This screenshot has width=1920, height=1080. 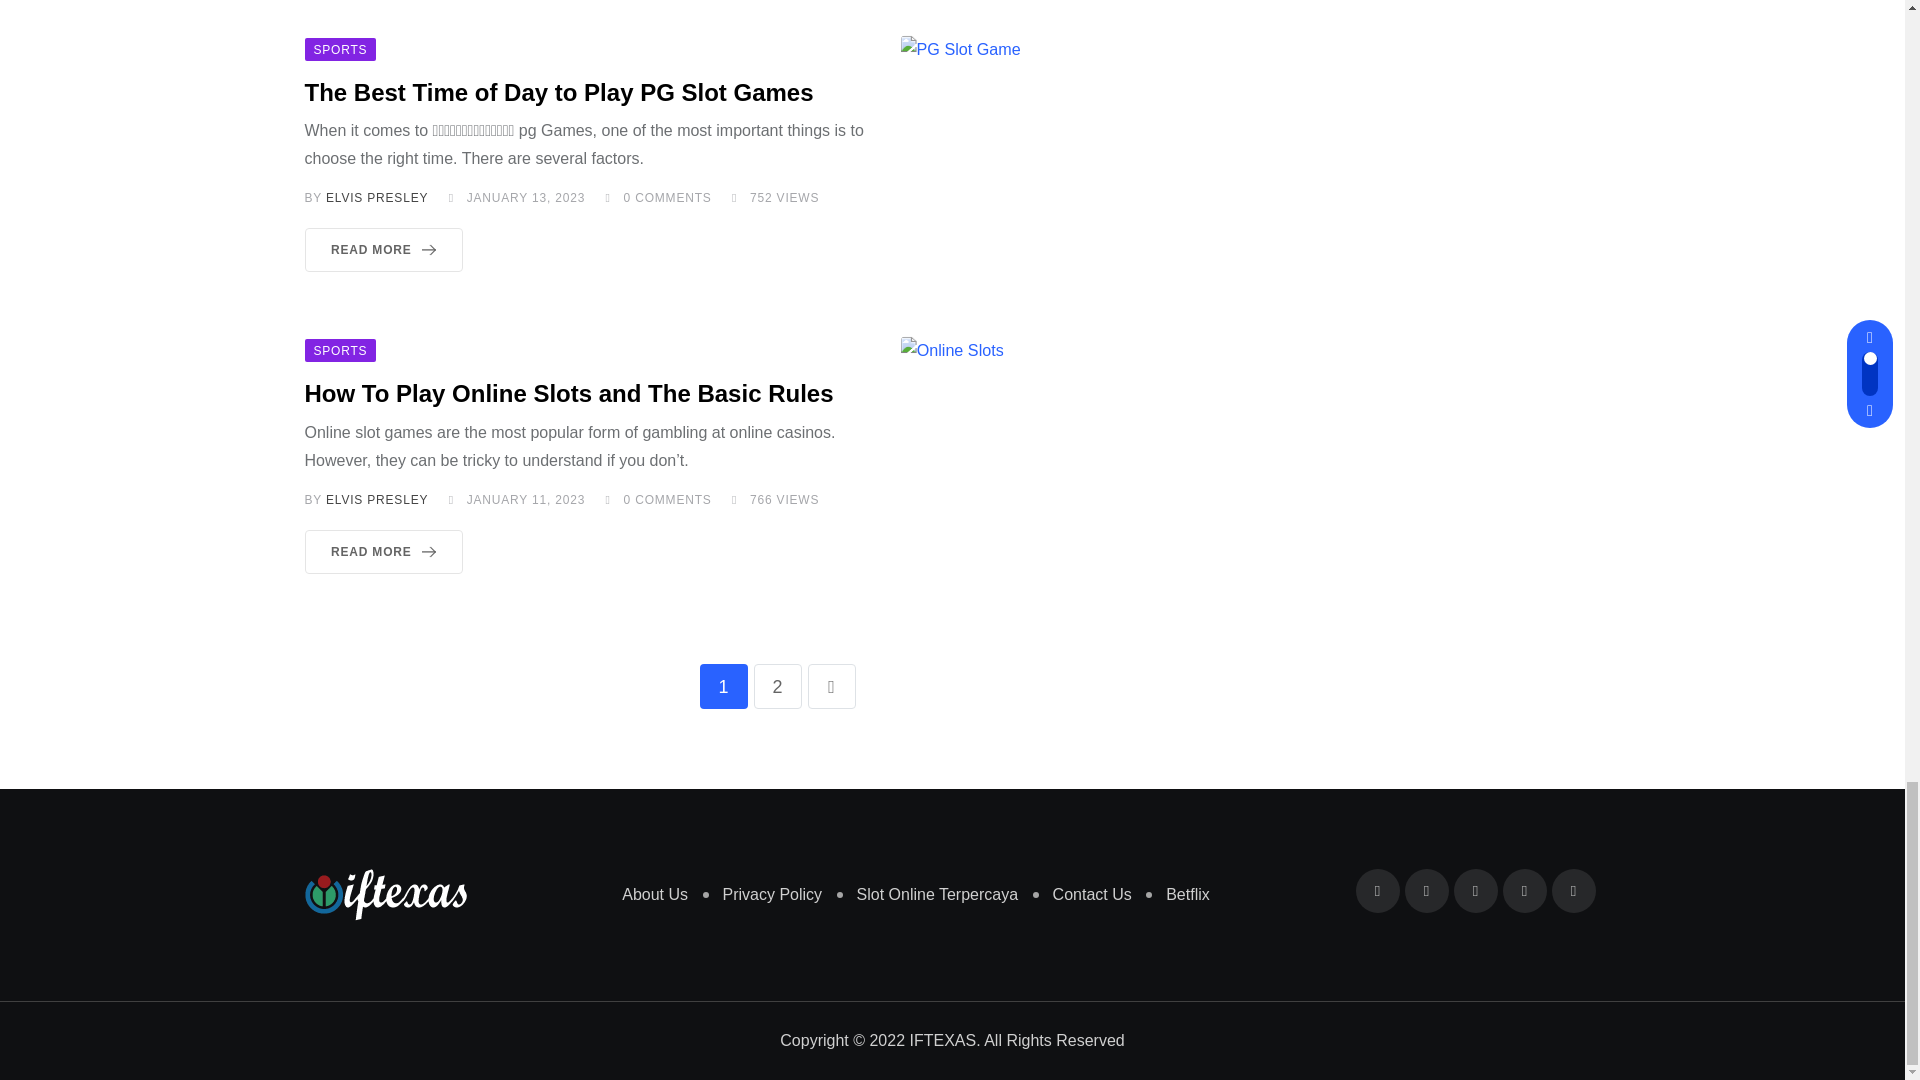 I want to click on Posts by Elvis Presley, so click(x=377, y=198).